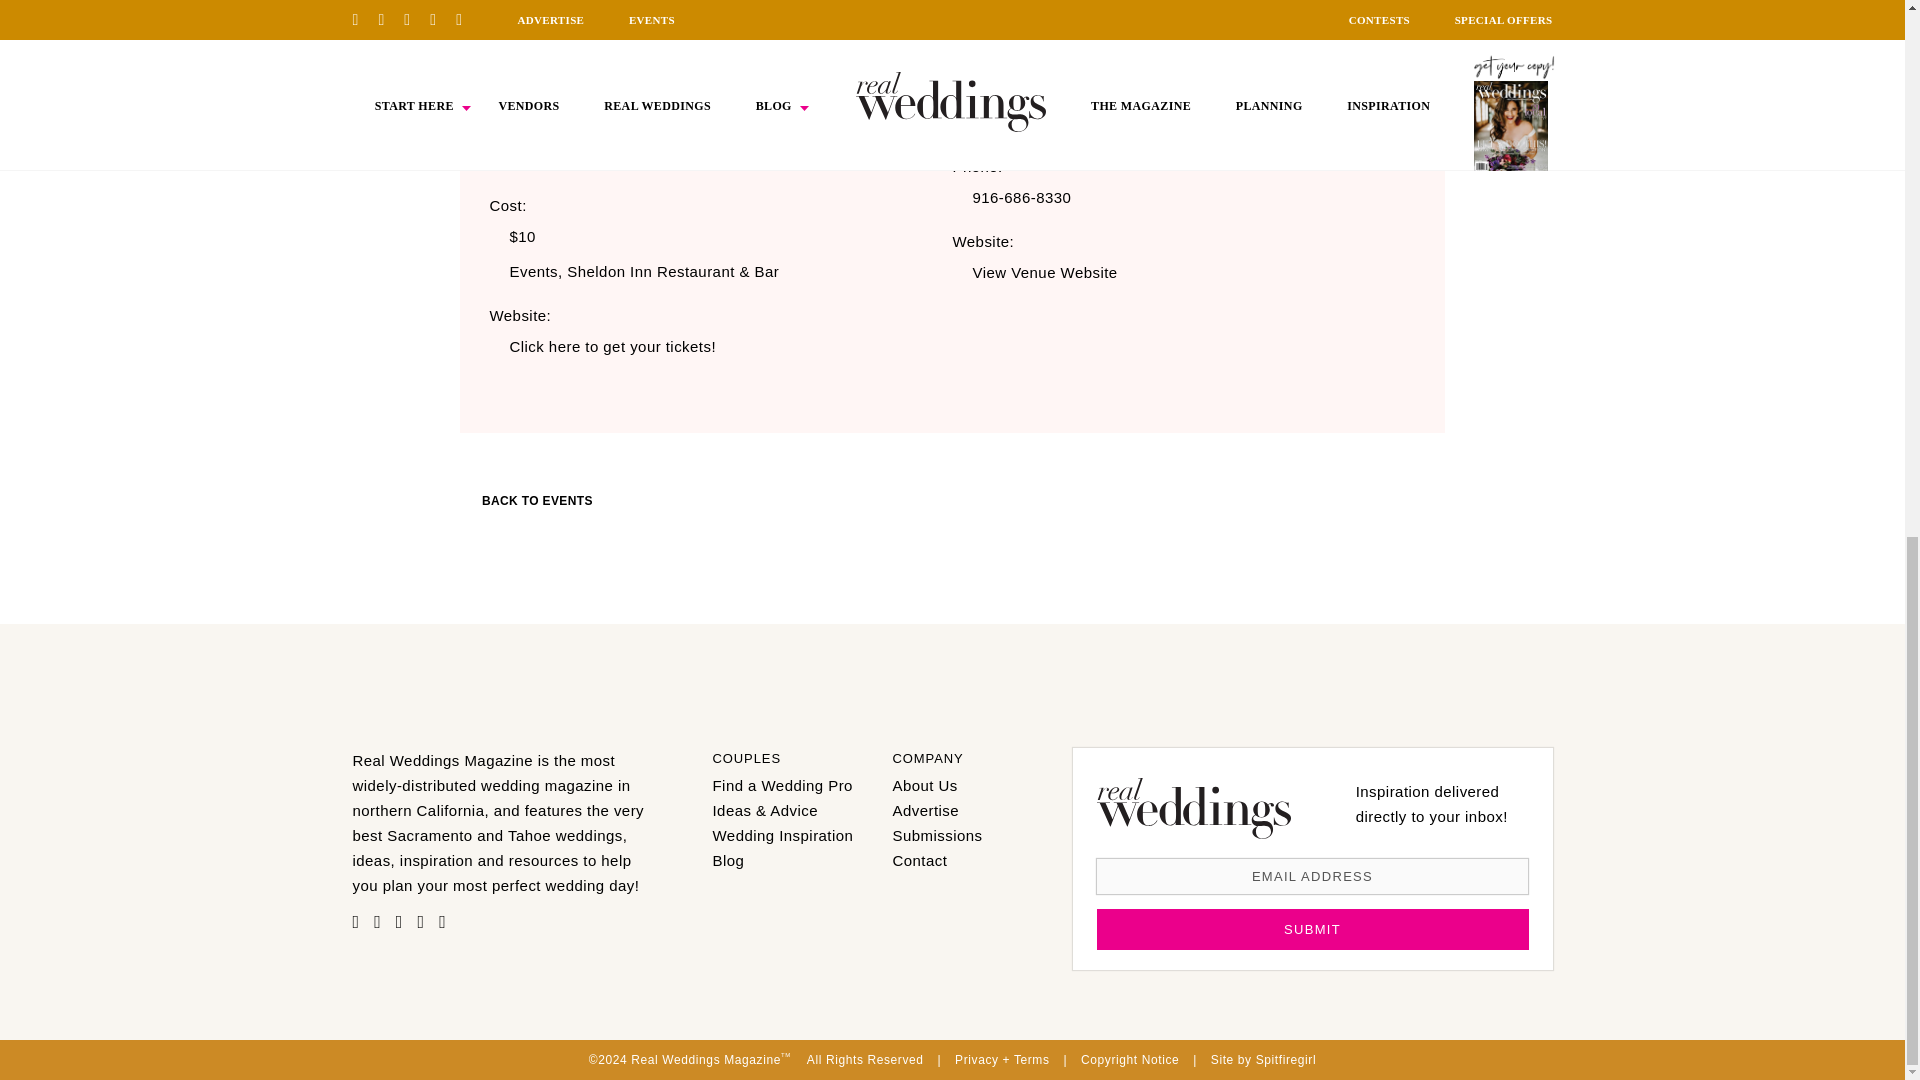  What do you see at coordinates (1062, 122) in the screenshot?
I see `California` at bounding box center [1062, 122].